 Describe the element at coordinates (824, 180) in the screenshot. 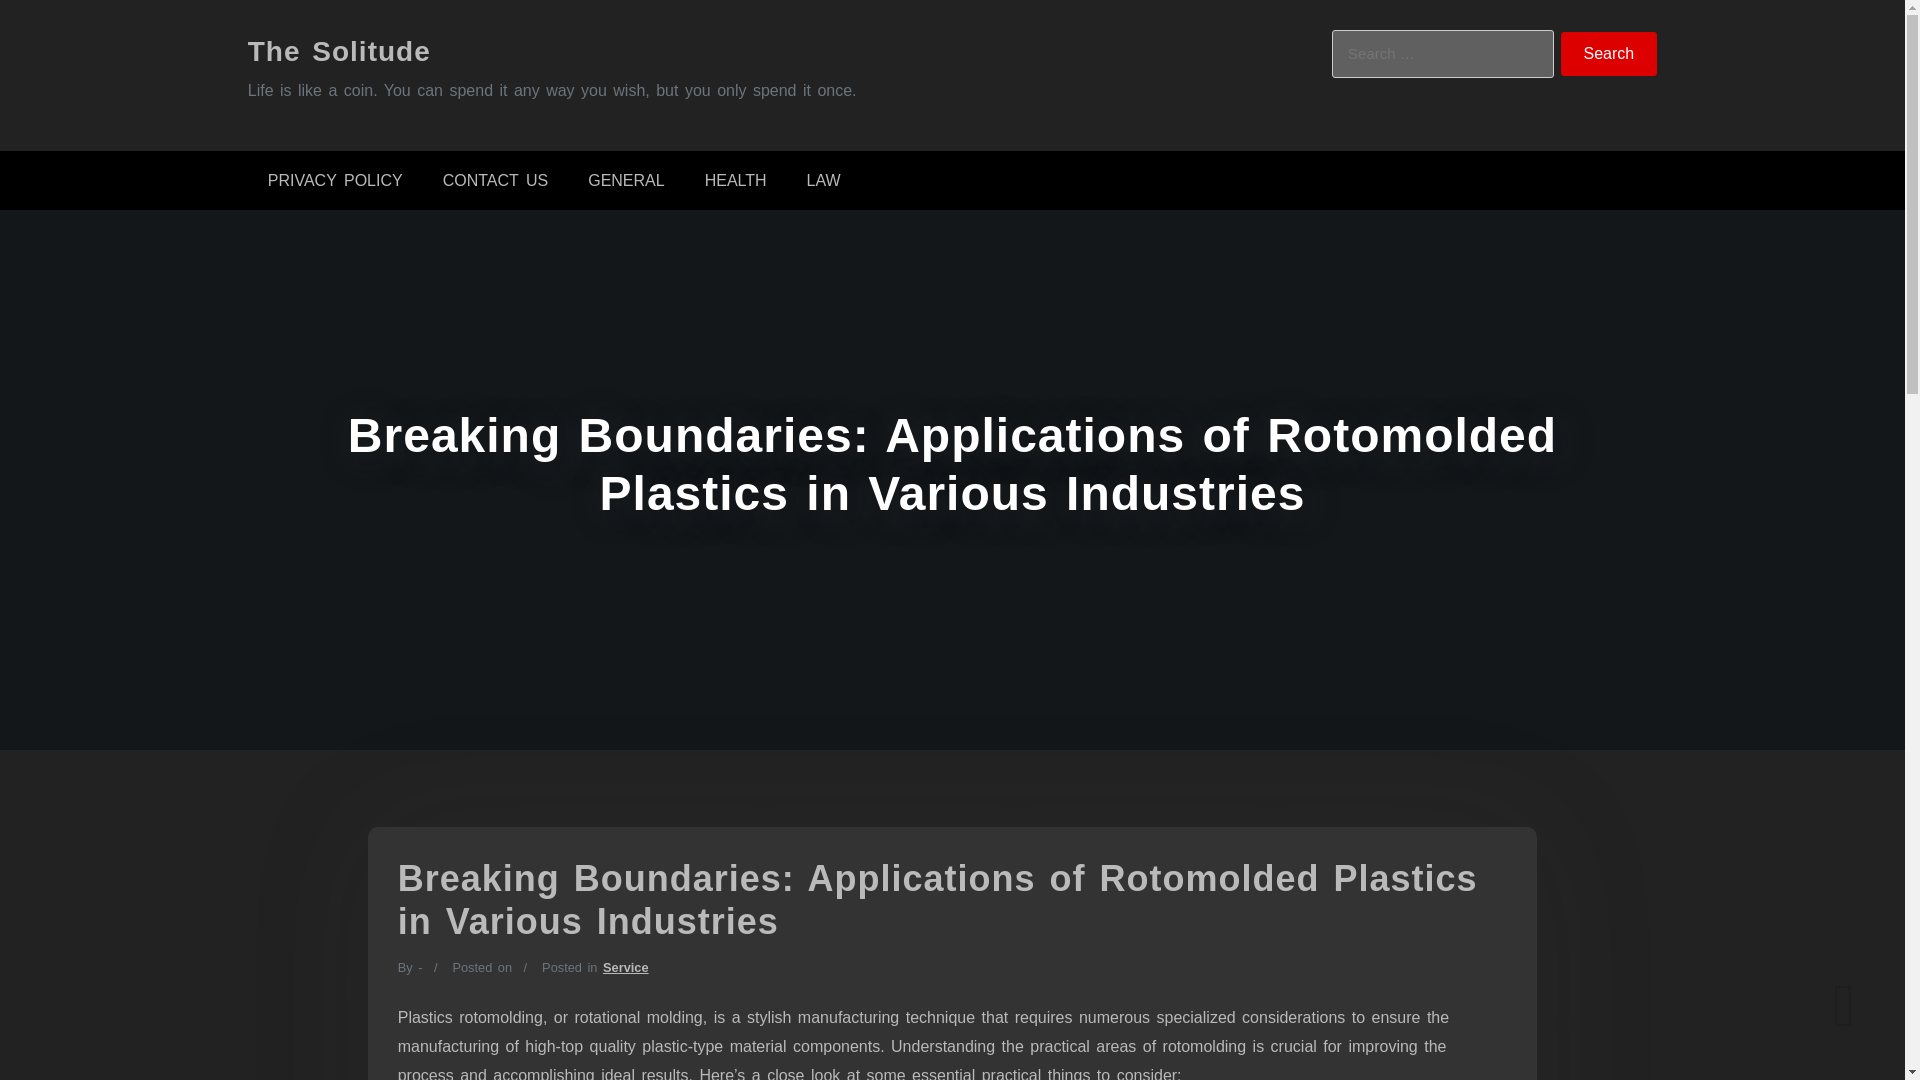

I see `LAW` at that location.